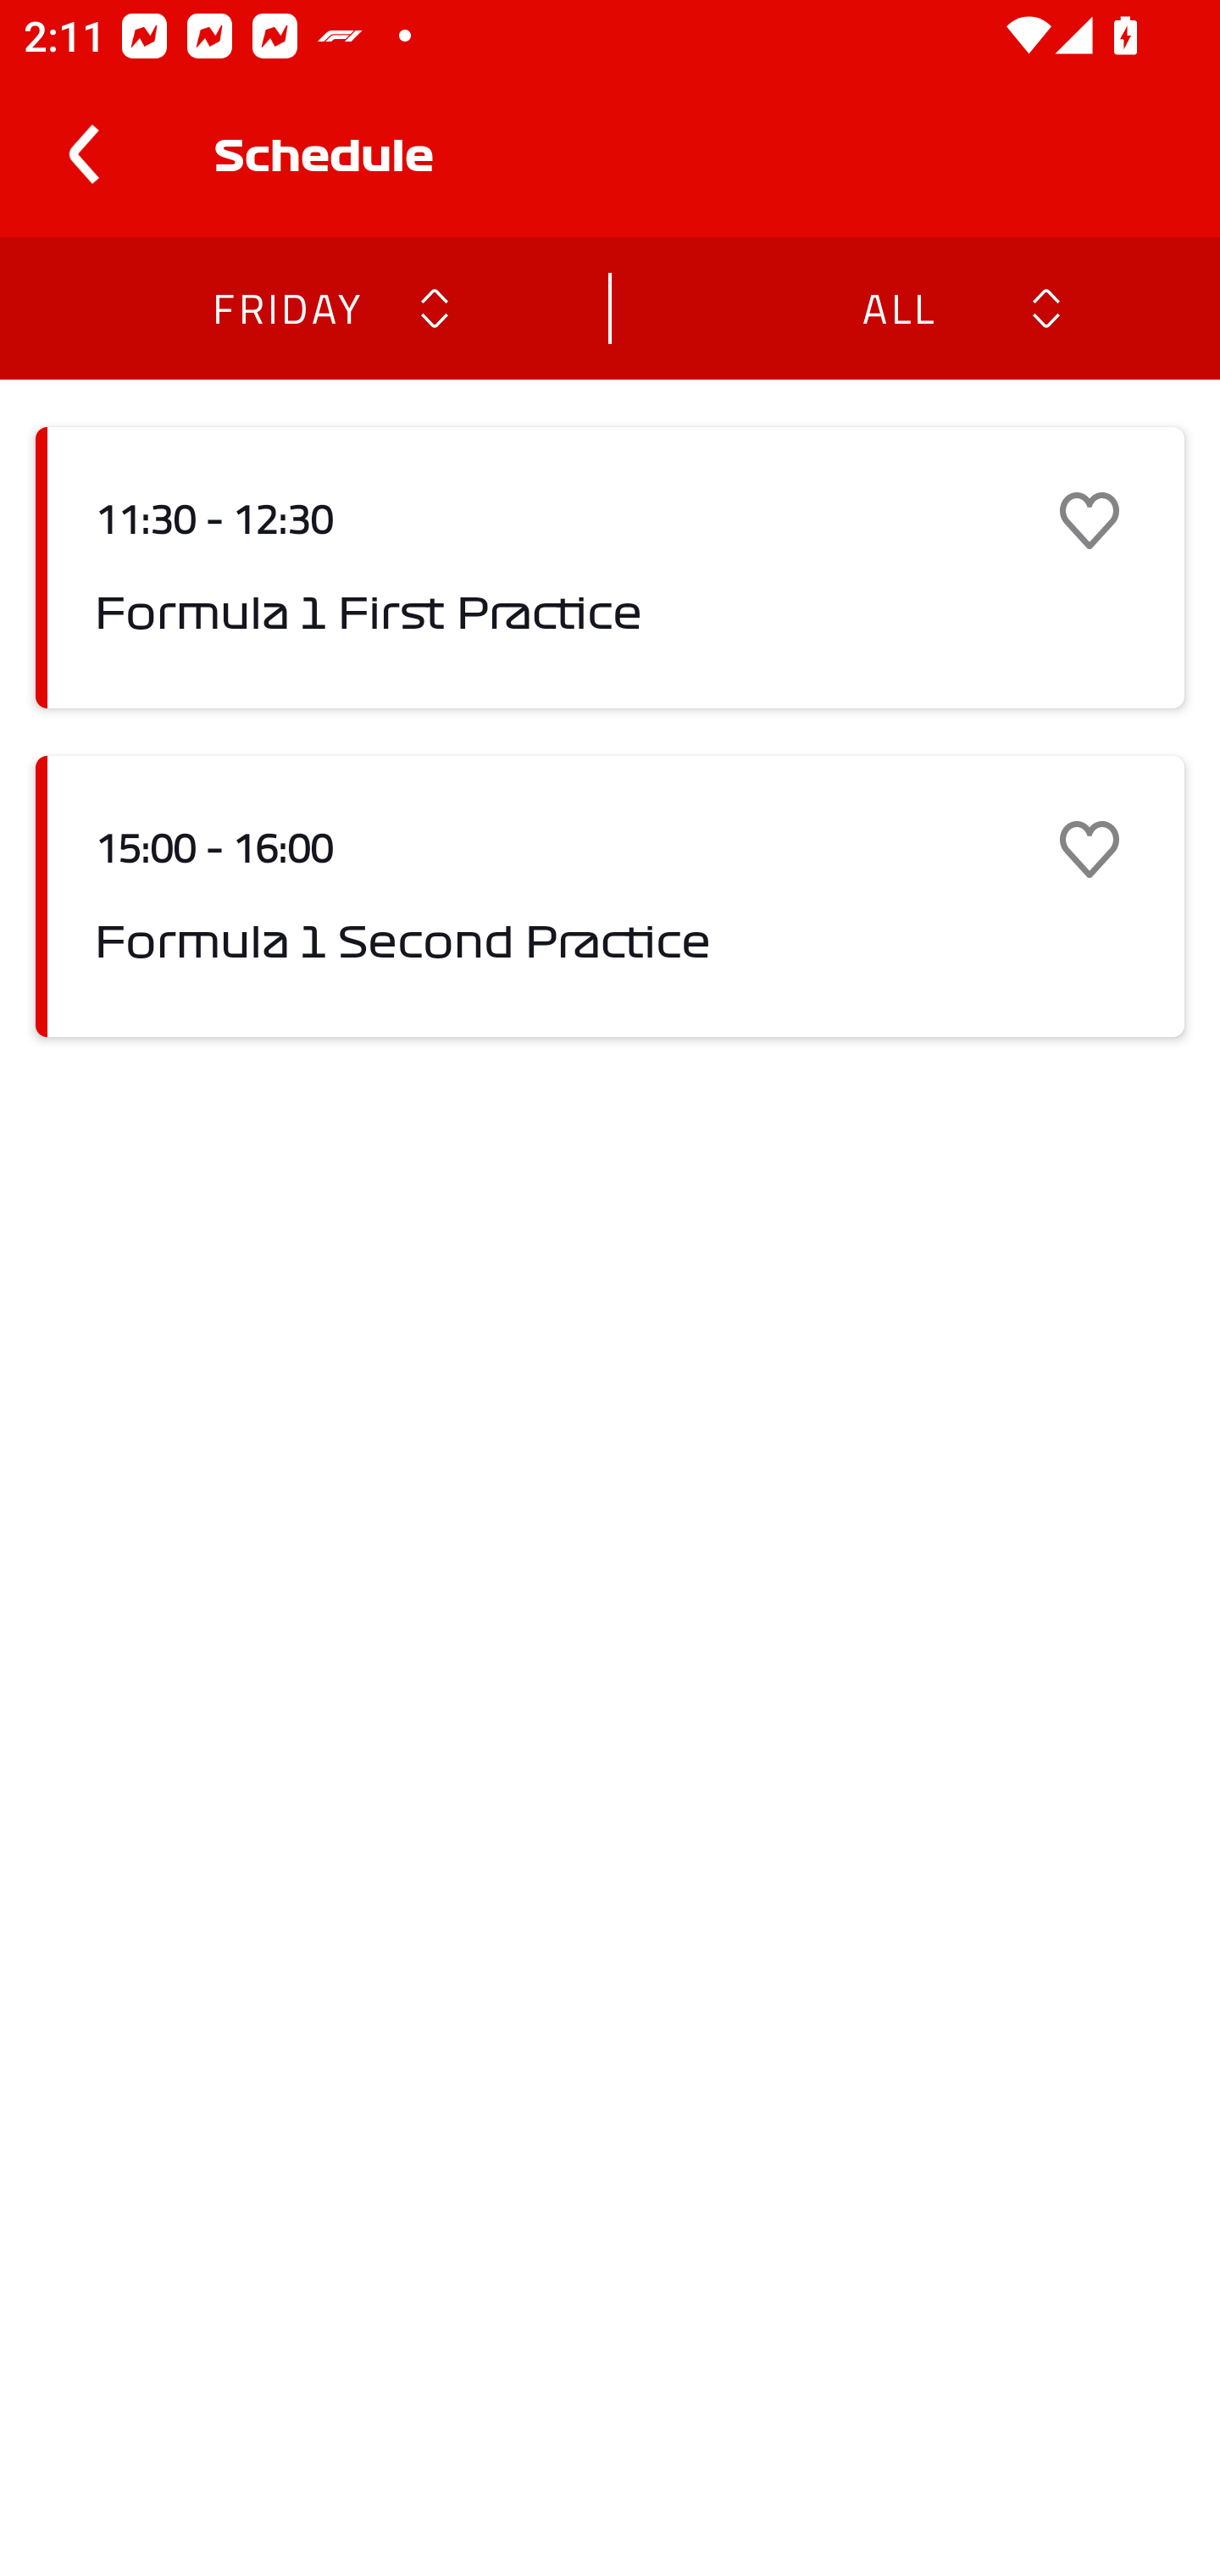 This screenshot has height=2576, width=1220. Describe the element at coordinates (610, 897) in the screenshot. I see `15:00 - 16:00 Formula 1 Second Practice` at that location.